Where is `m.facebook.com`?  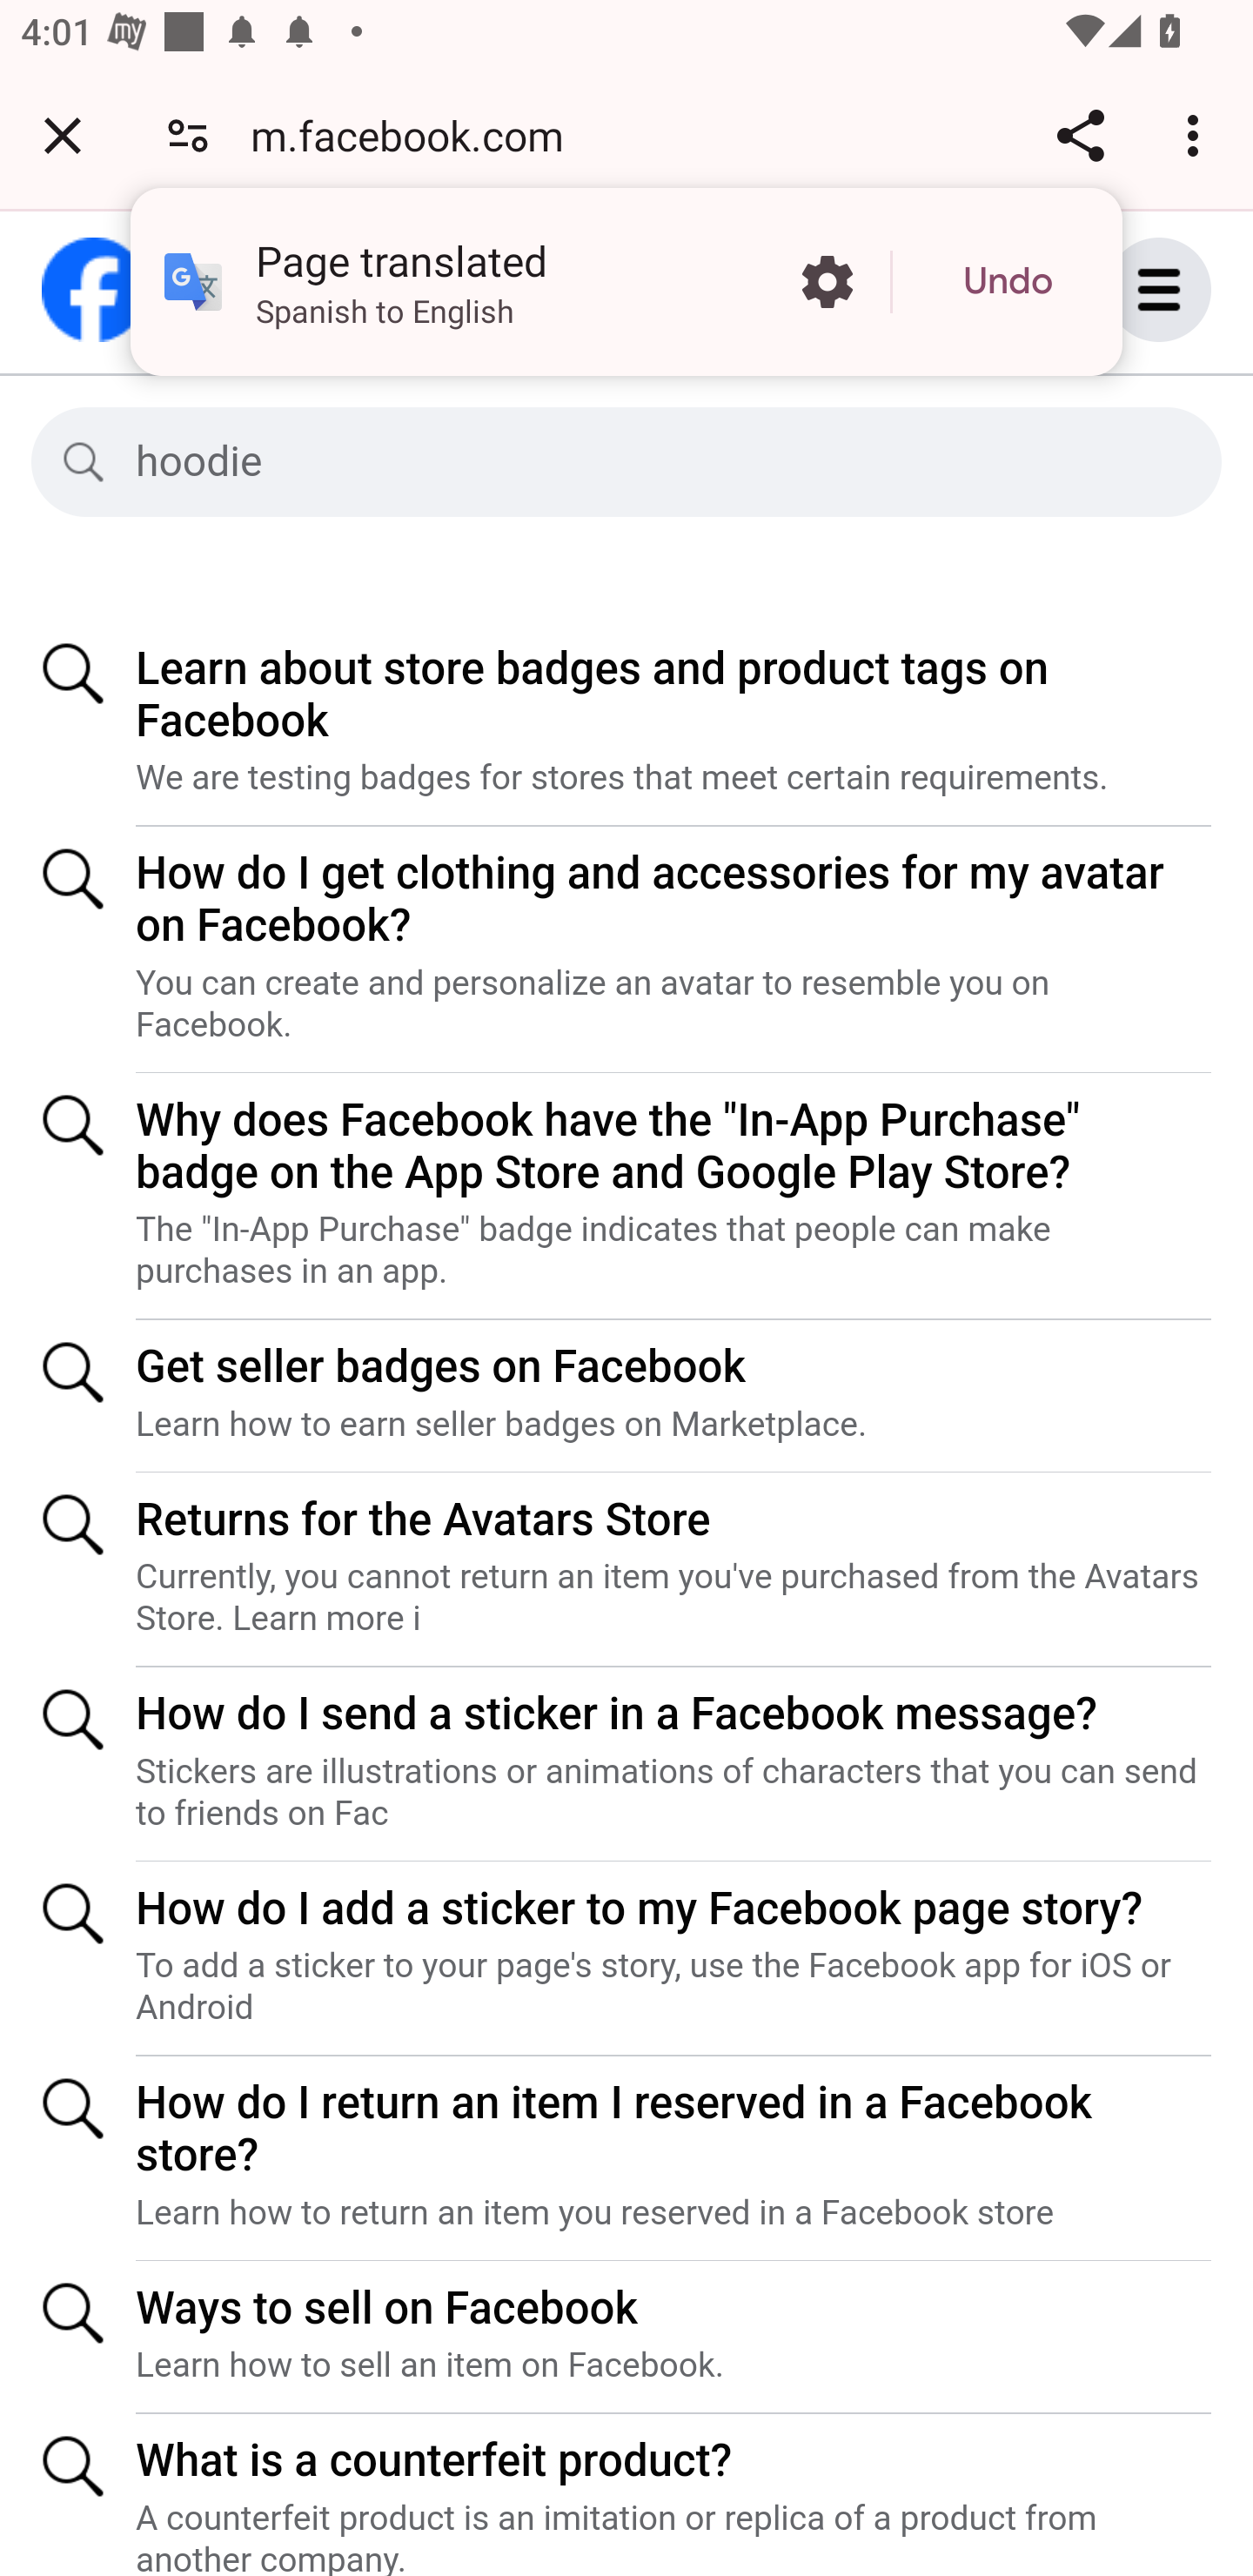
m.facebook.com is located at coordinates (418, 134).